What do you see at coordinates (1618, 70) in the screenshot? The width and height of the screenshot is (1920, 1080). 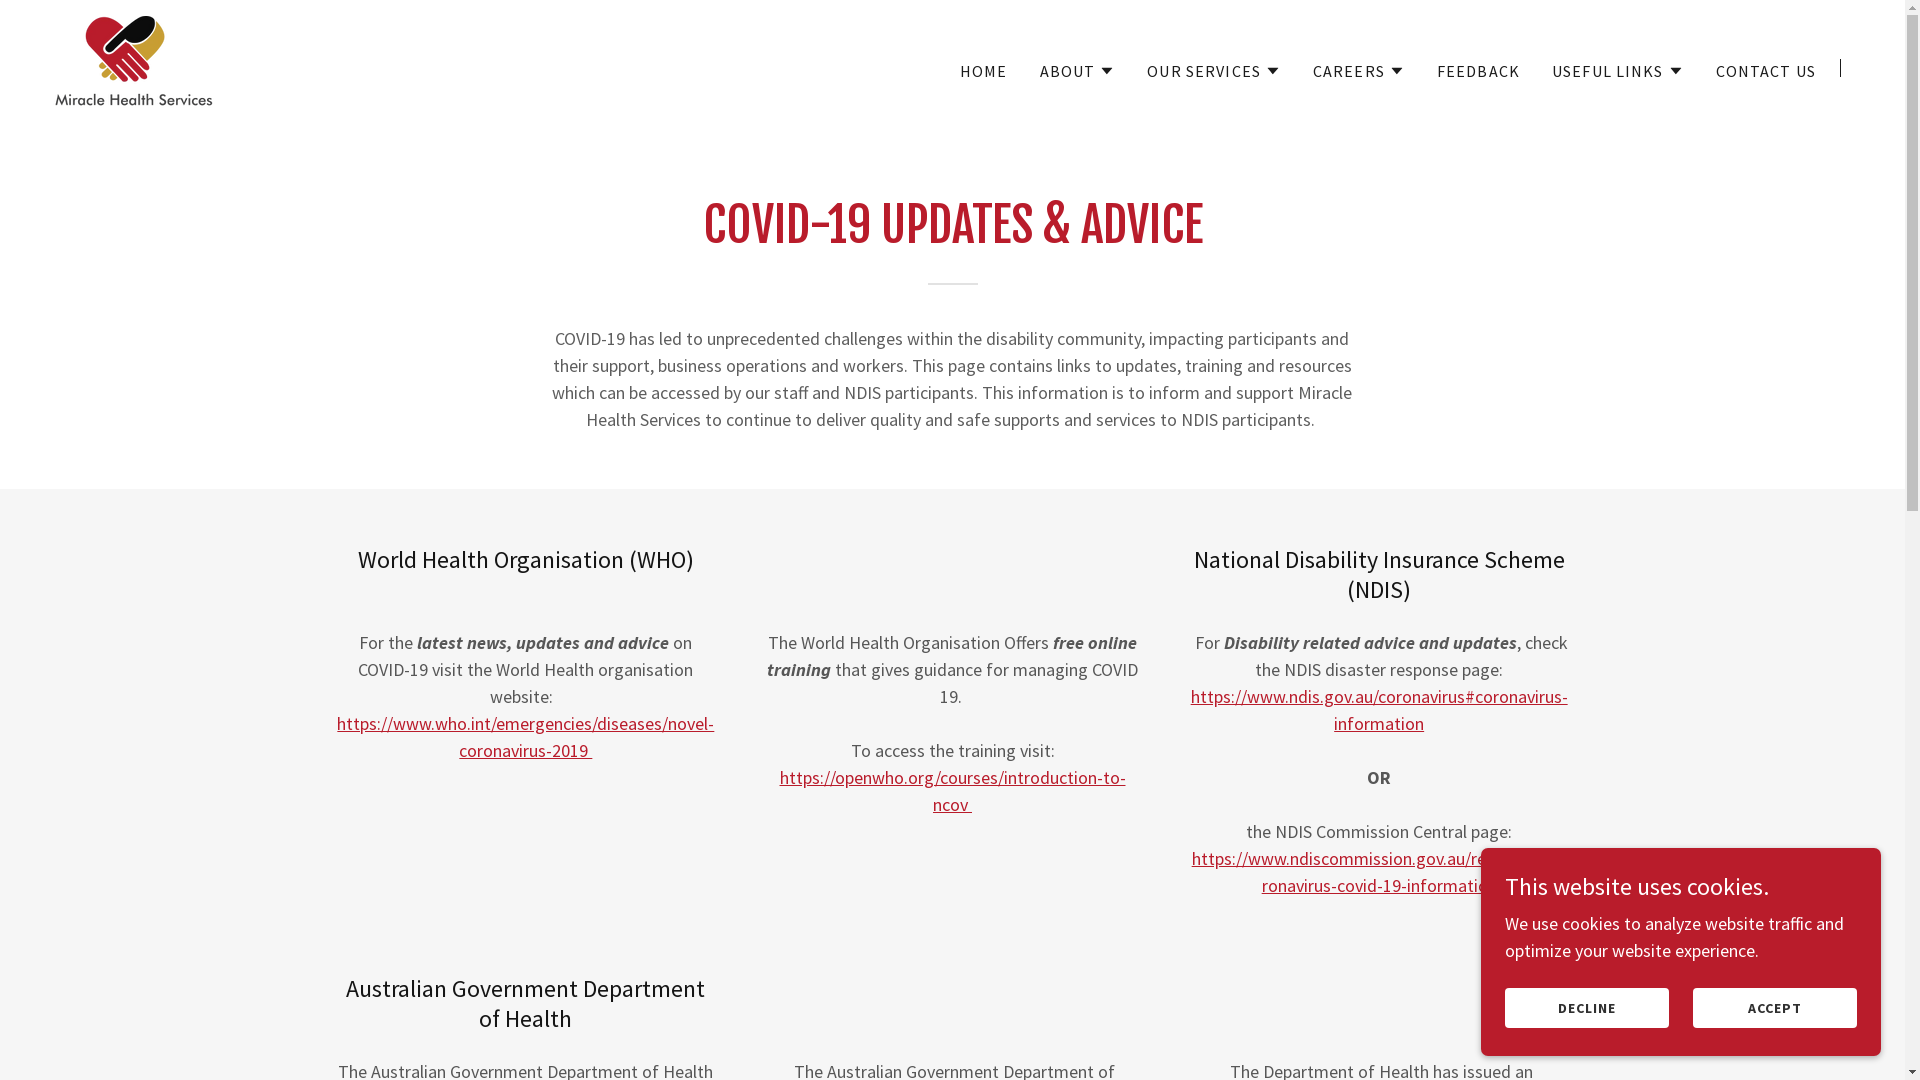 I see `USEFUL LINKS` at bounding box center [1618, 70].